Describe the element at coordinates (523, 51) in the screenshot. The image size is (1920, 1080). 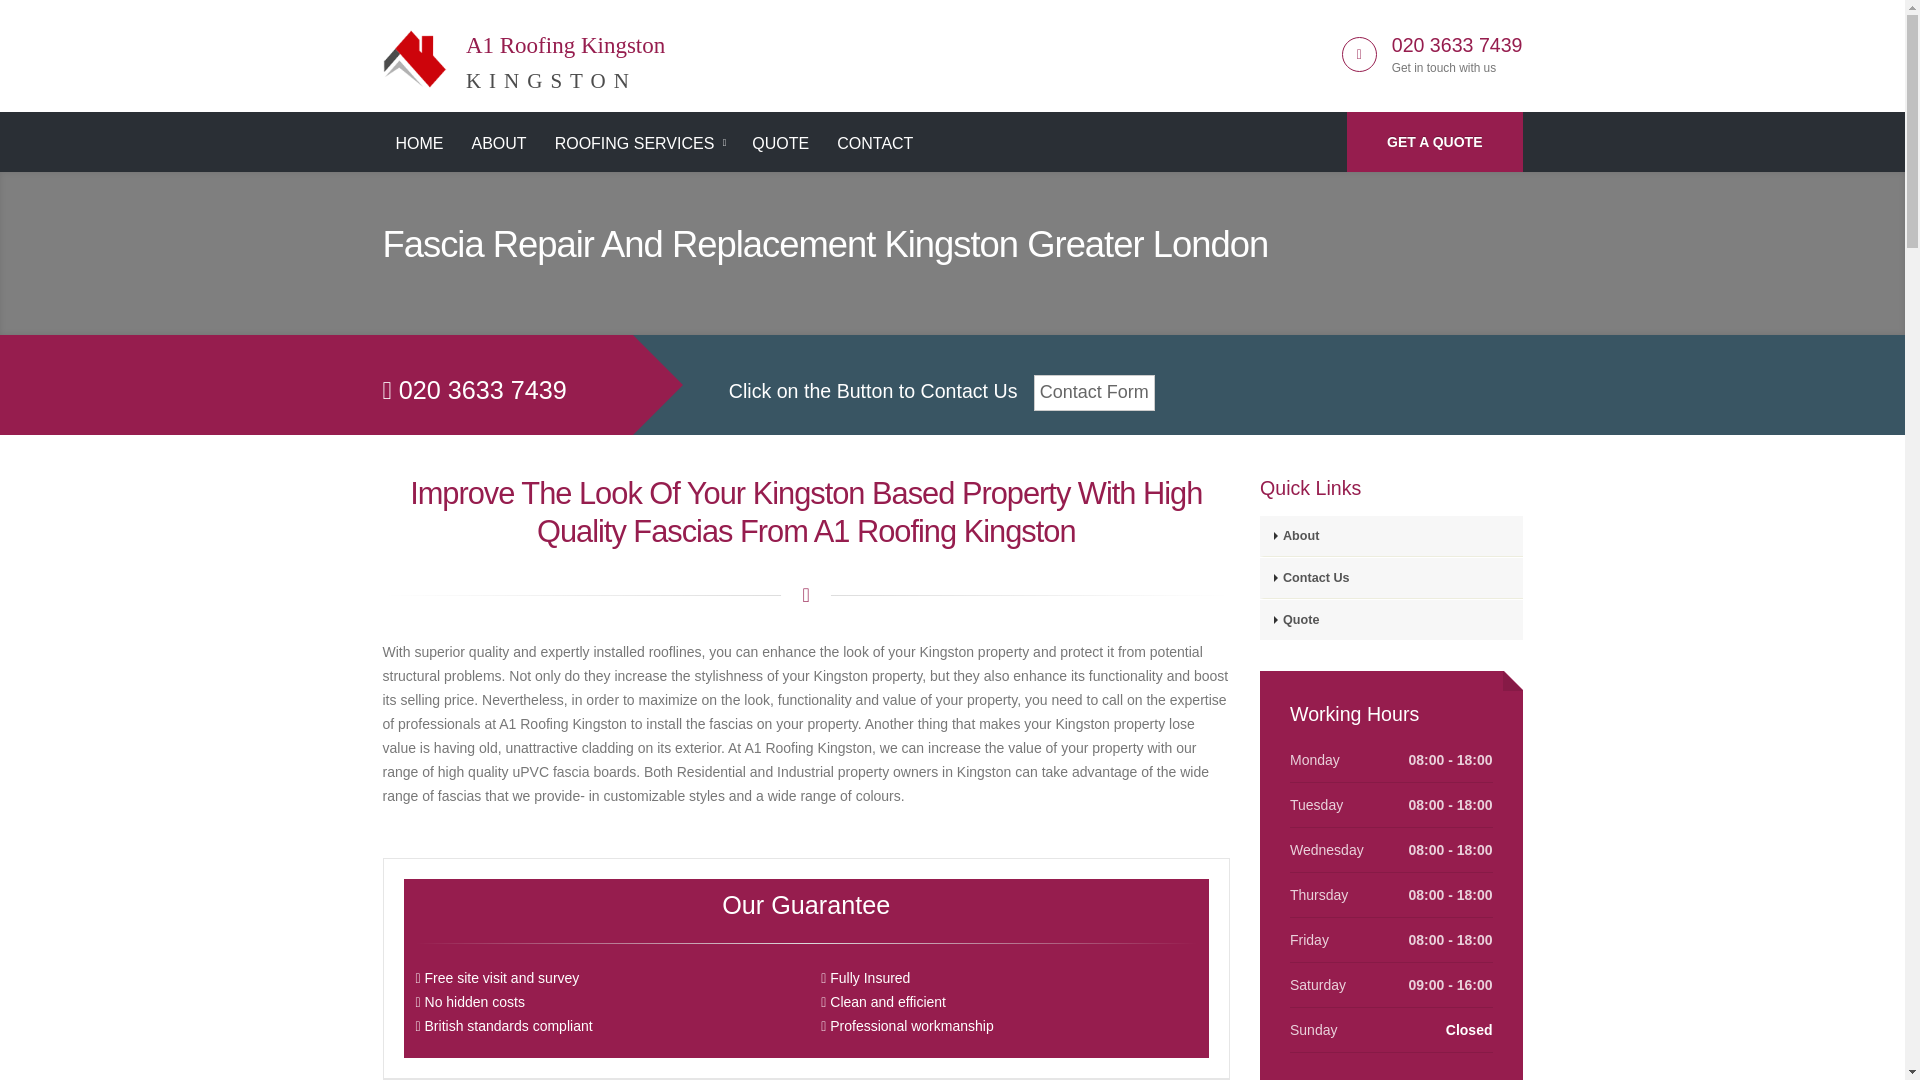
I see `QUOTE` at that location.